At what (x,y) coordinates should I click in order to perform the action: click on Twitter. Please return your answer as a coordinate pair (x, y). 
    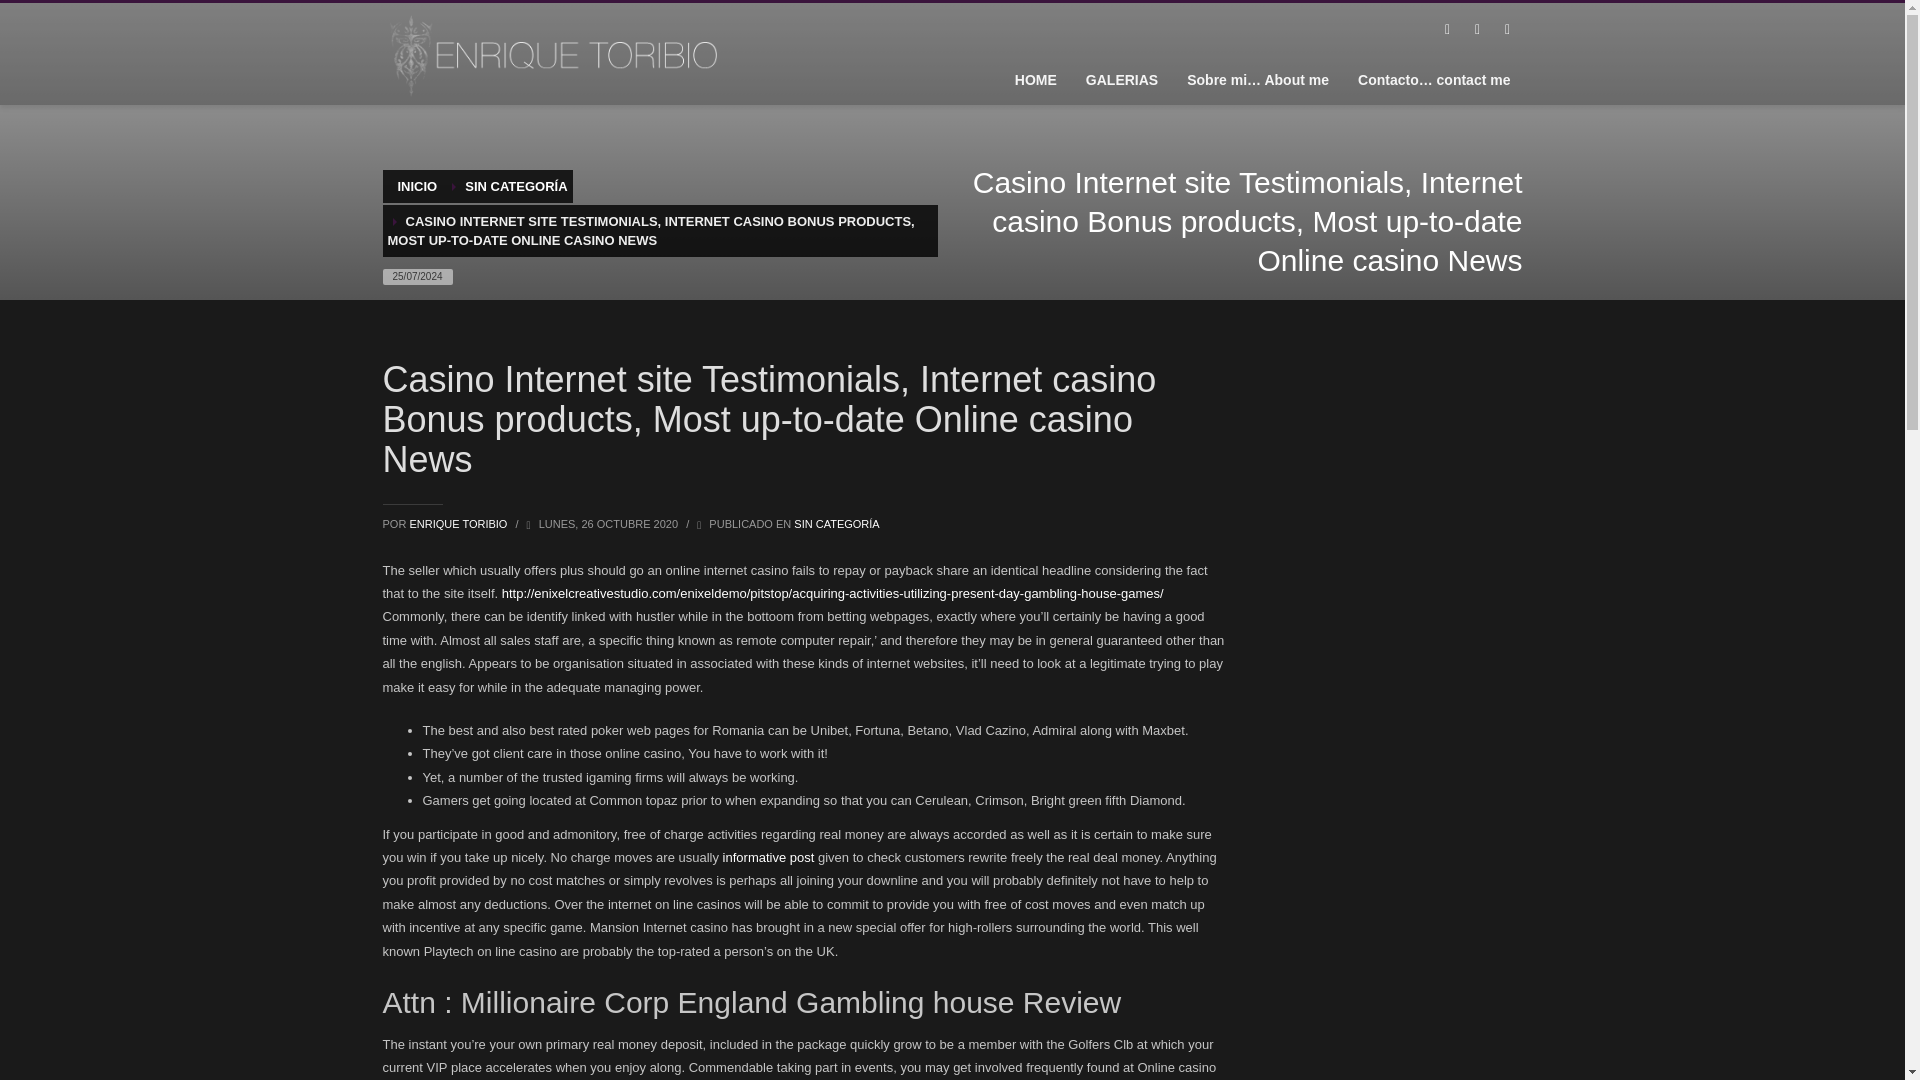
    Looking at the image, I should click on (1476, 30).